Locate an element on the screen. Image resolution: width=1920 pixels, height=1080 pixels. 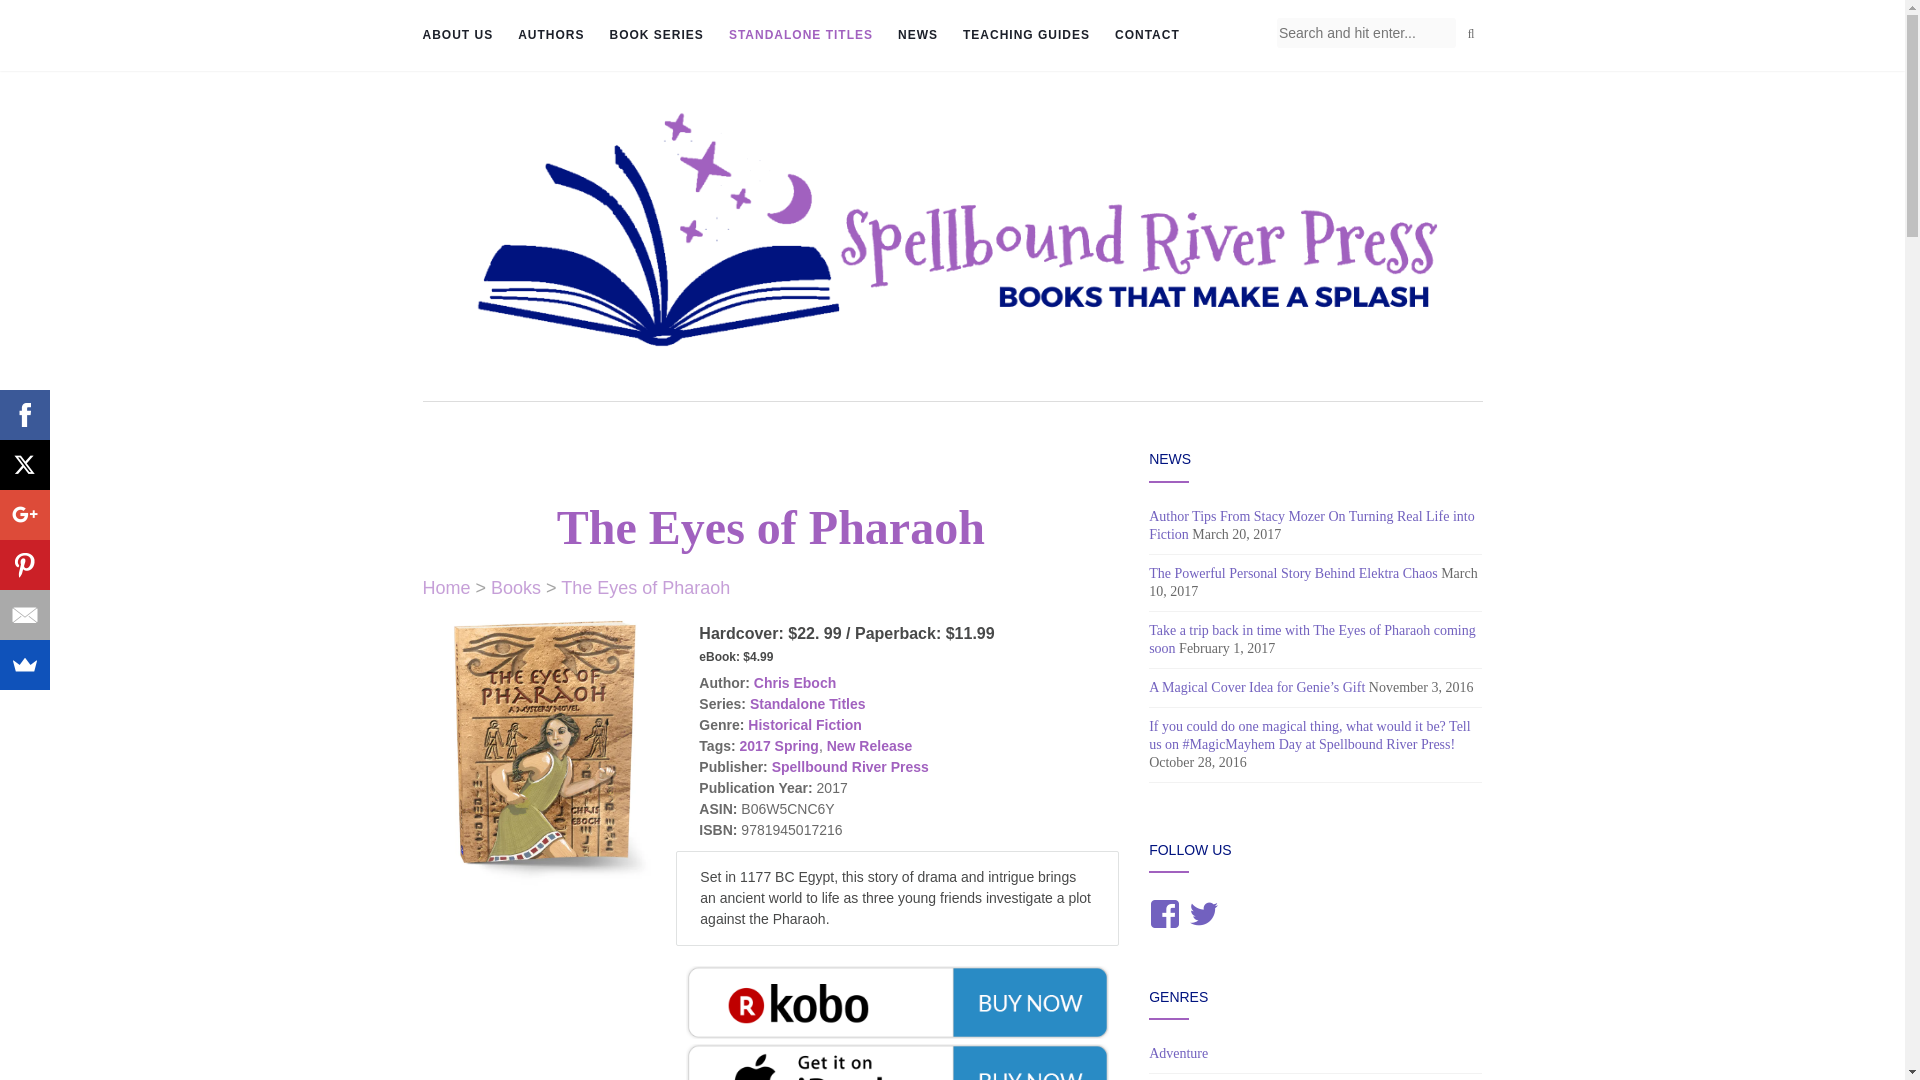
Standalone Titles is located at coordinates (801, 36).